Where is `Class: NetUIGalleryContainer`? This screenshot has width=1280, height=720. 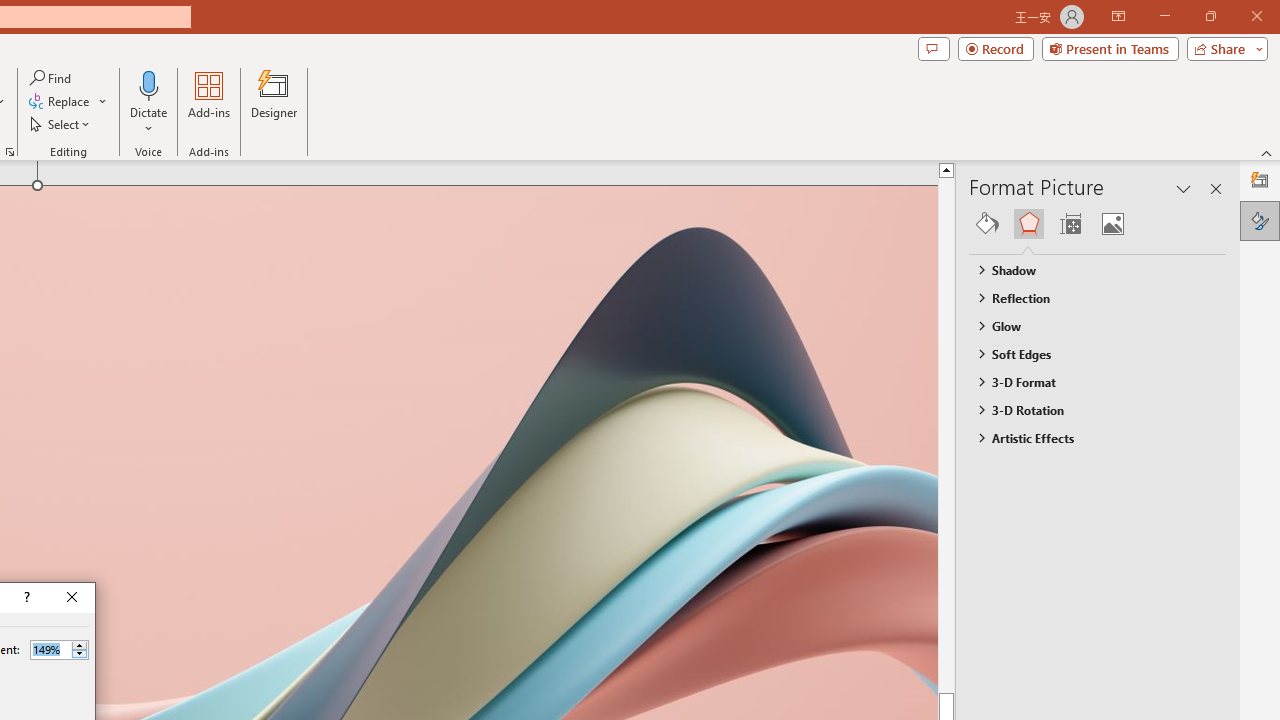
Class: NetUIGalleryContainer is located at coordinates (1098, 224).